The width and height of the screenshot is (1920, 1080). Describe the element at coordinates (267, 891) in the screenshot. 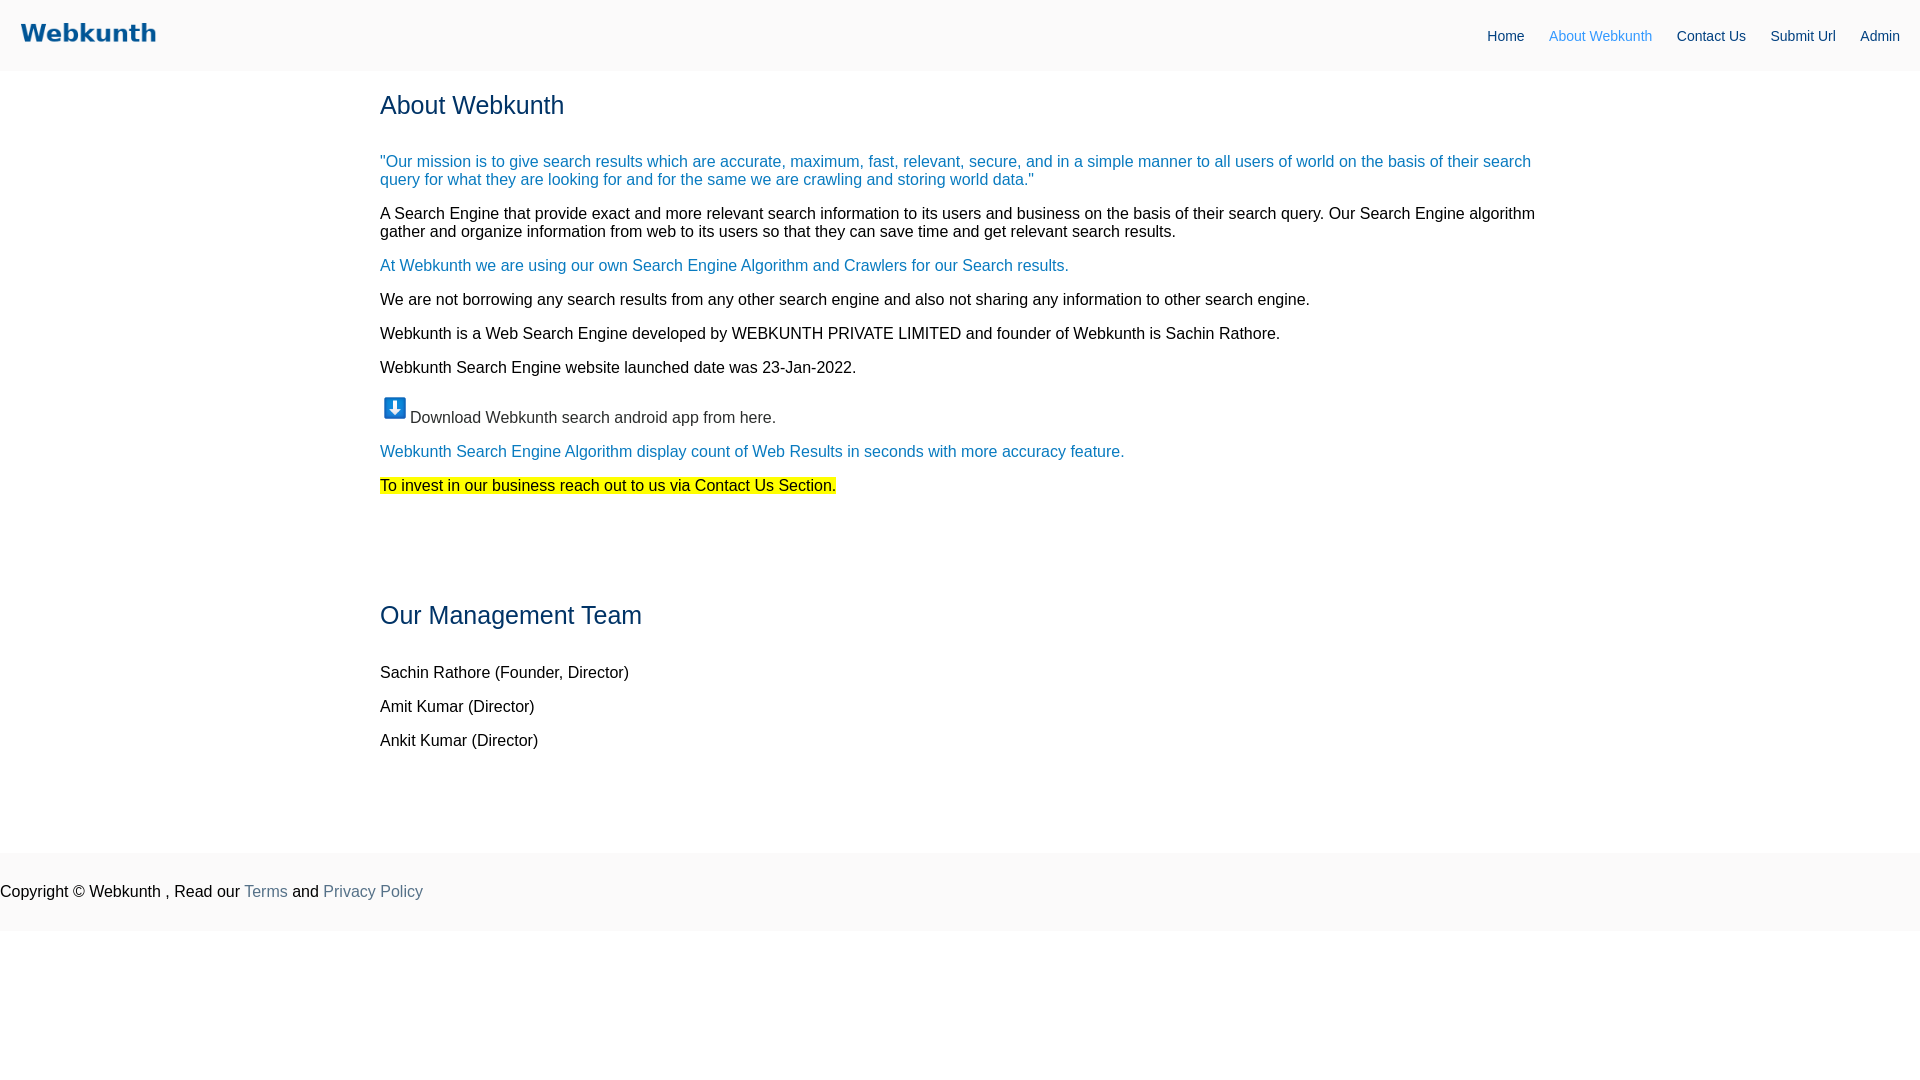

I see `Terms` at that location.